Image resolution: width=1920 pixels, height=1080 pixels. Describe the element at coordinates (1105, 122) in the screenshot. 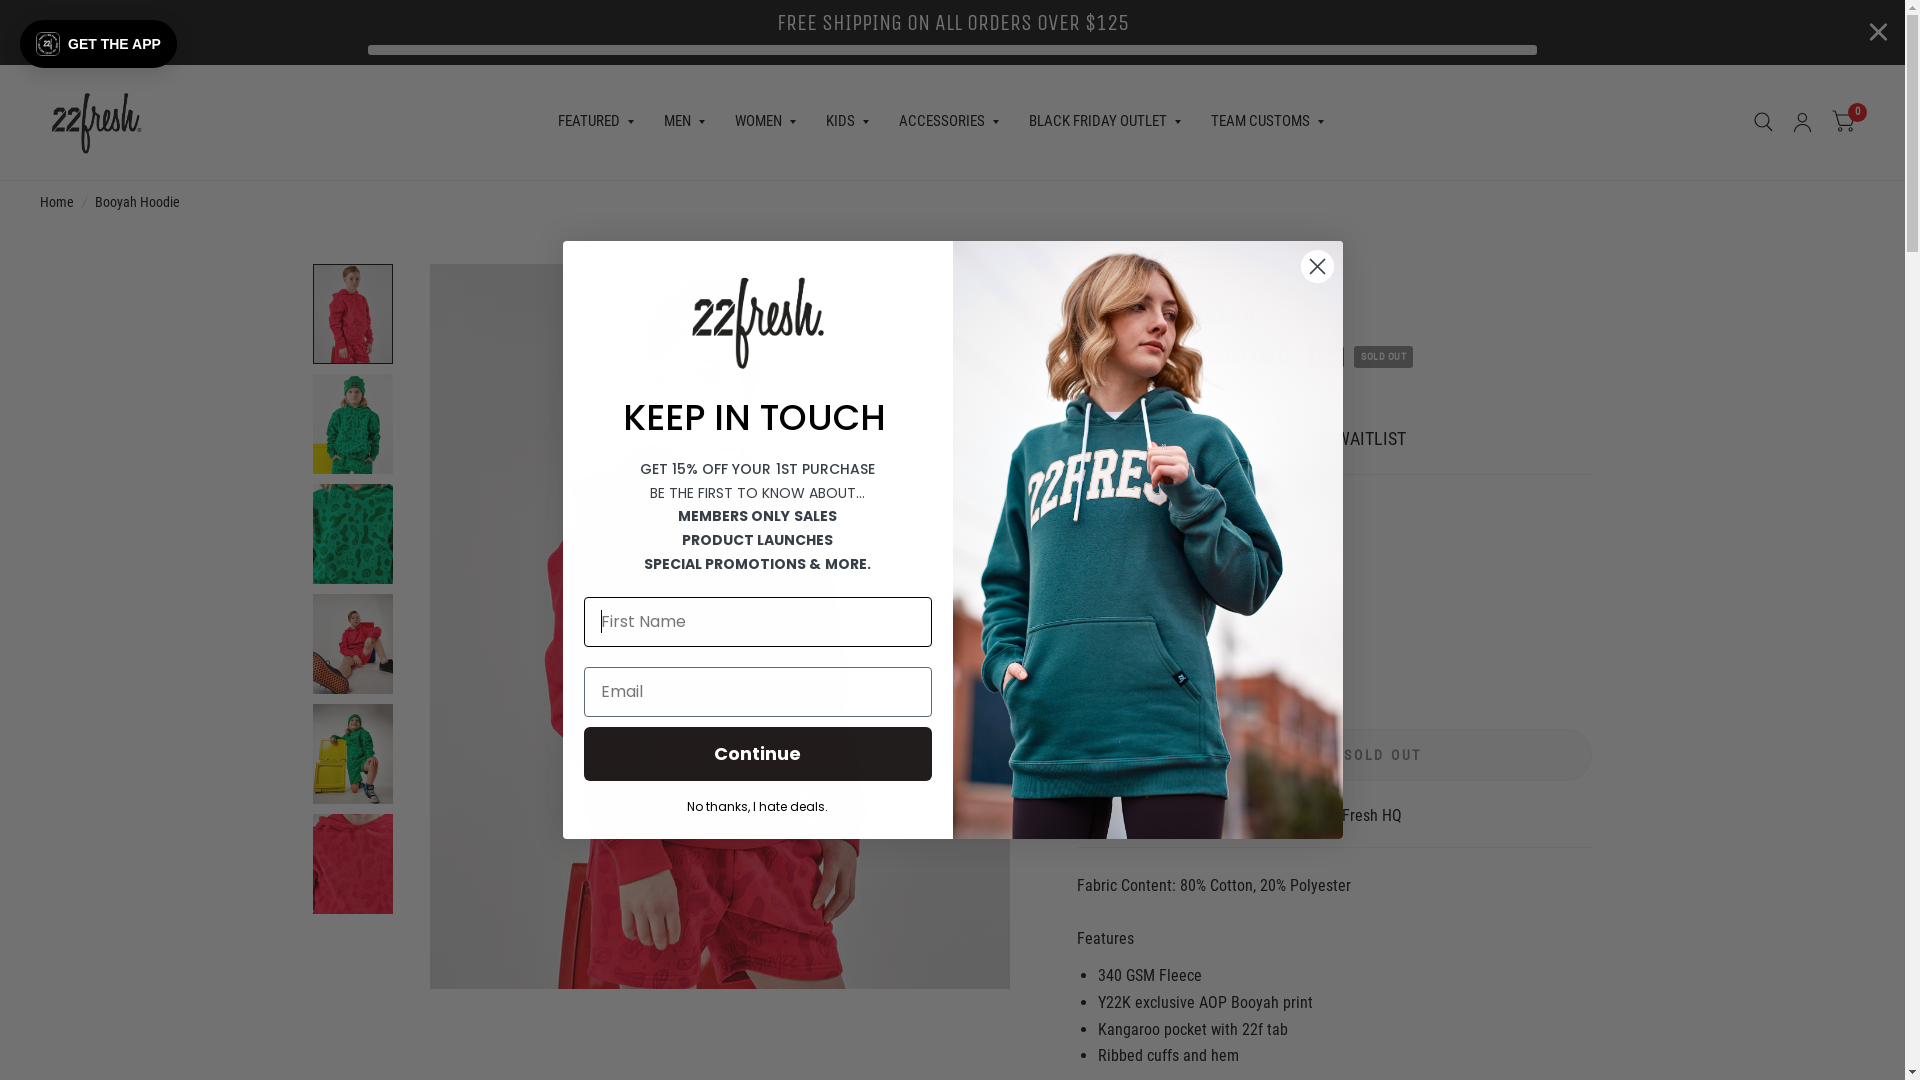

I see `BLACK FRIDAY OUTLET` at that location.